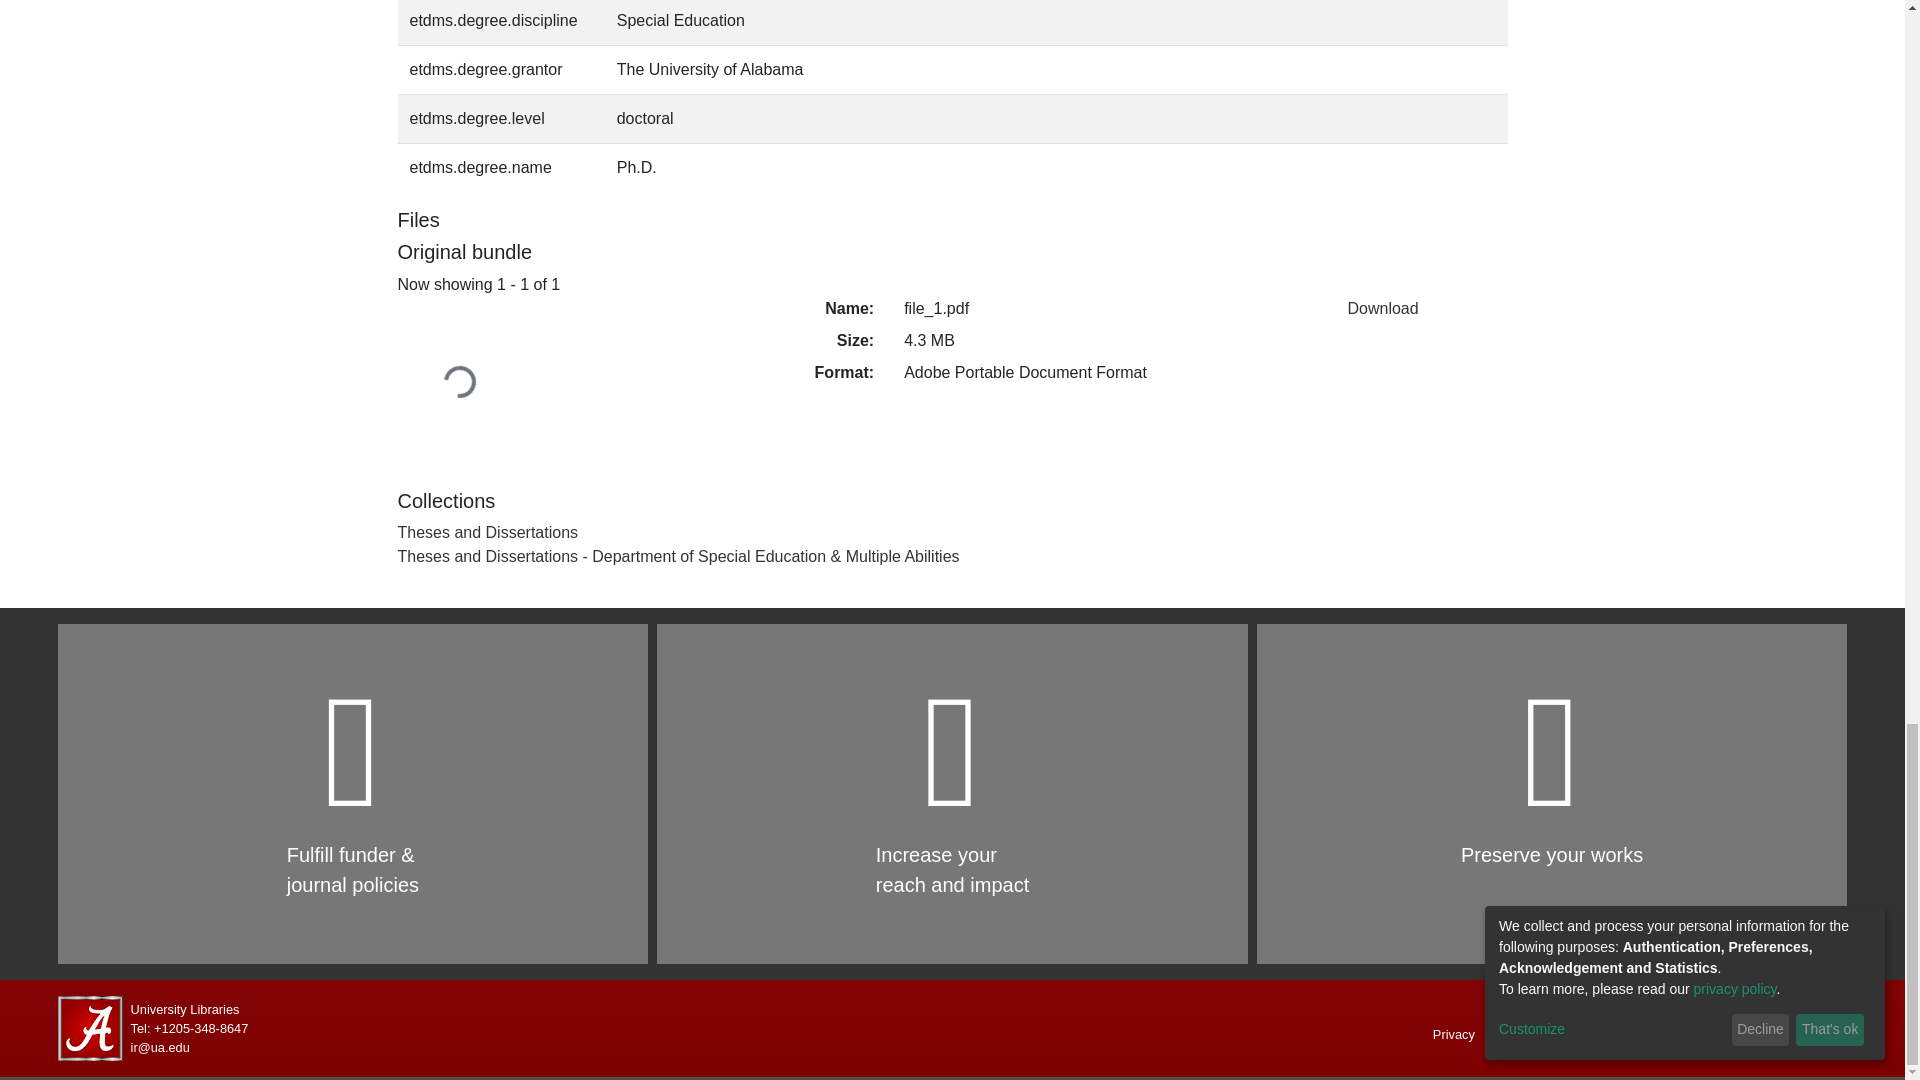 The height and width of the screenshot is (1080, 1920). What do you see at coordinates (1382, 308) in the screenshot?
I see `Download` at bounding box center [1382, 308].